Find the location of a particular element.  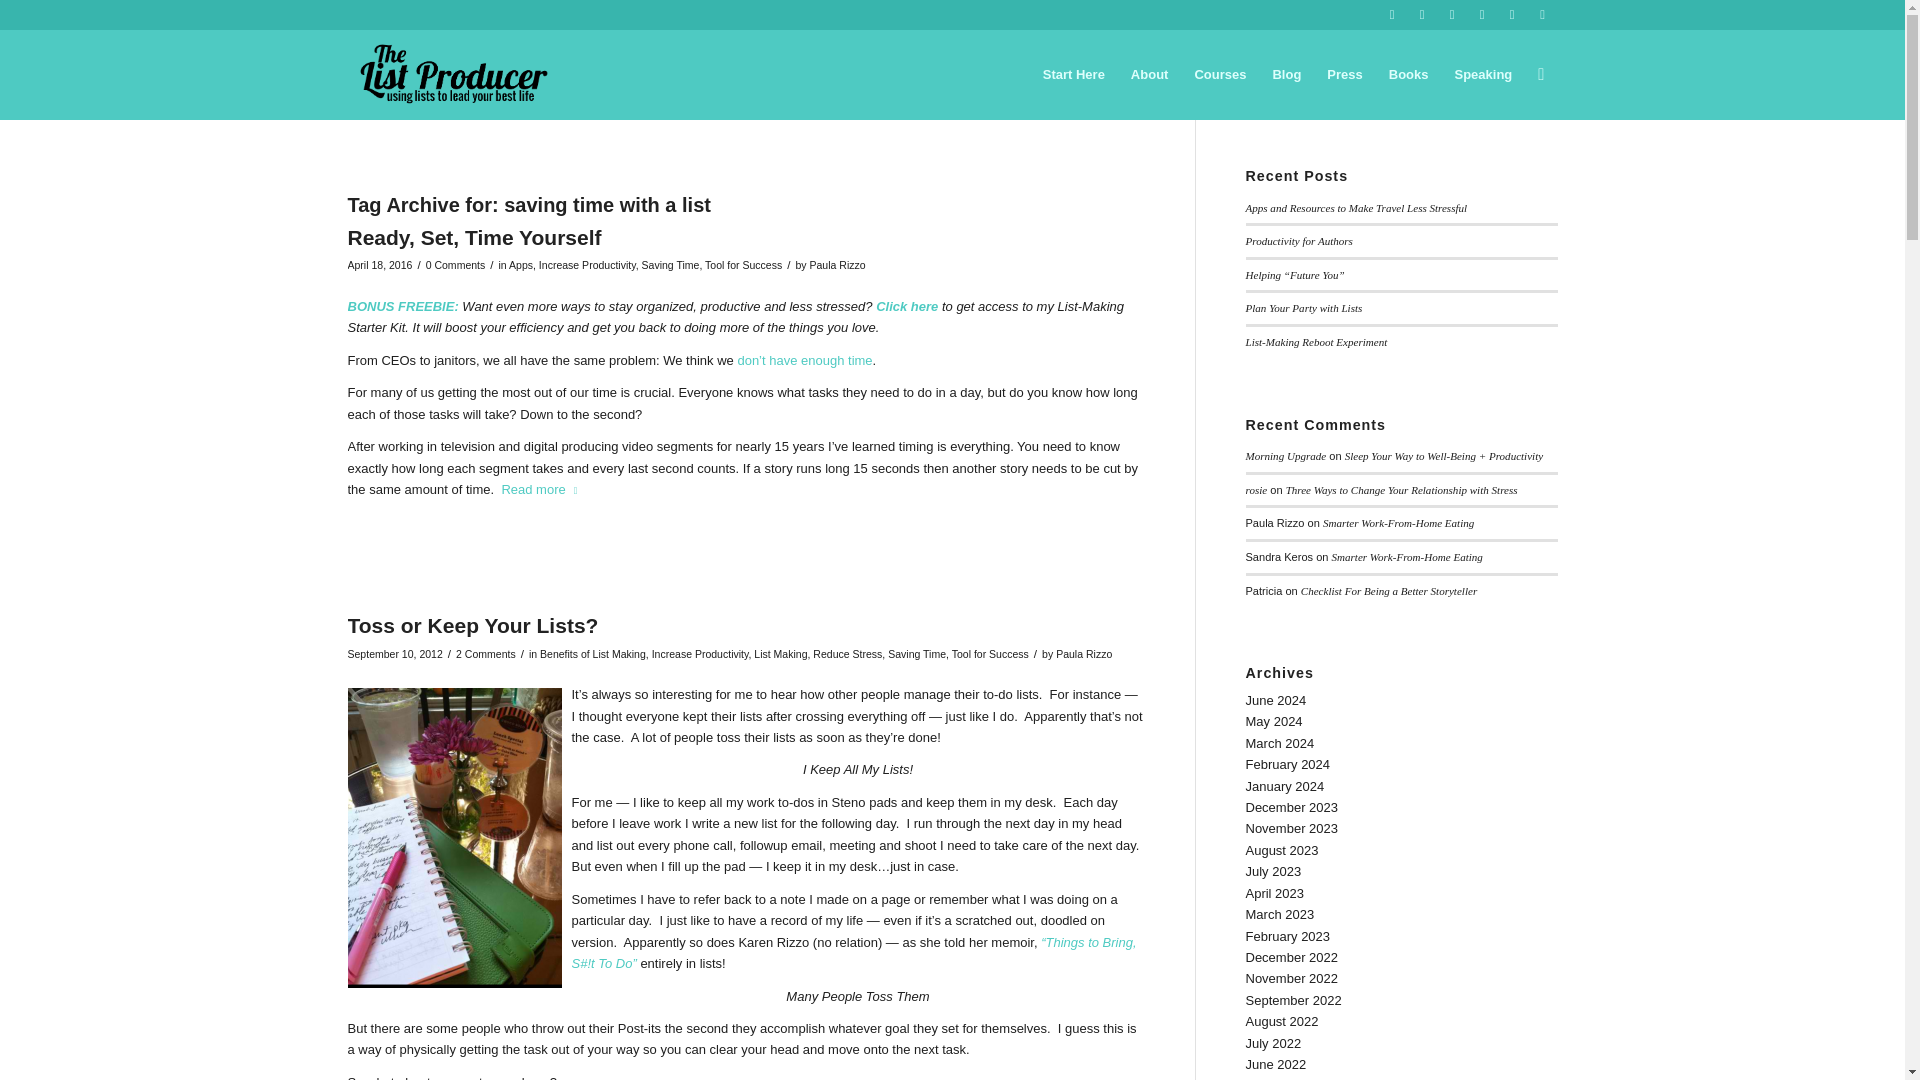

Instagram is located at coordinates (1482, 15).